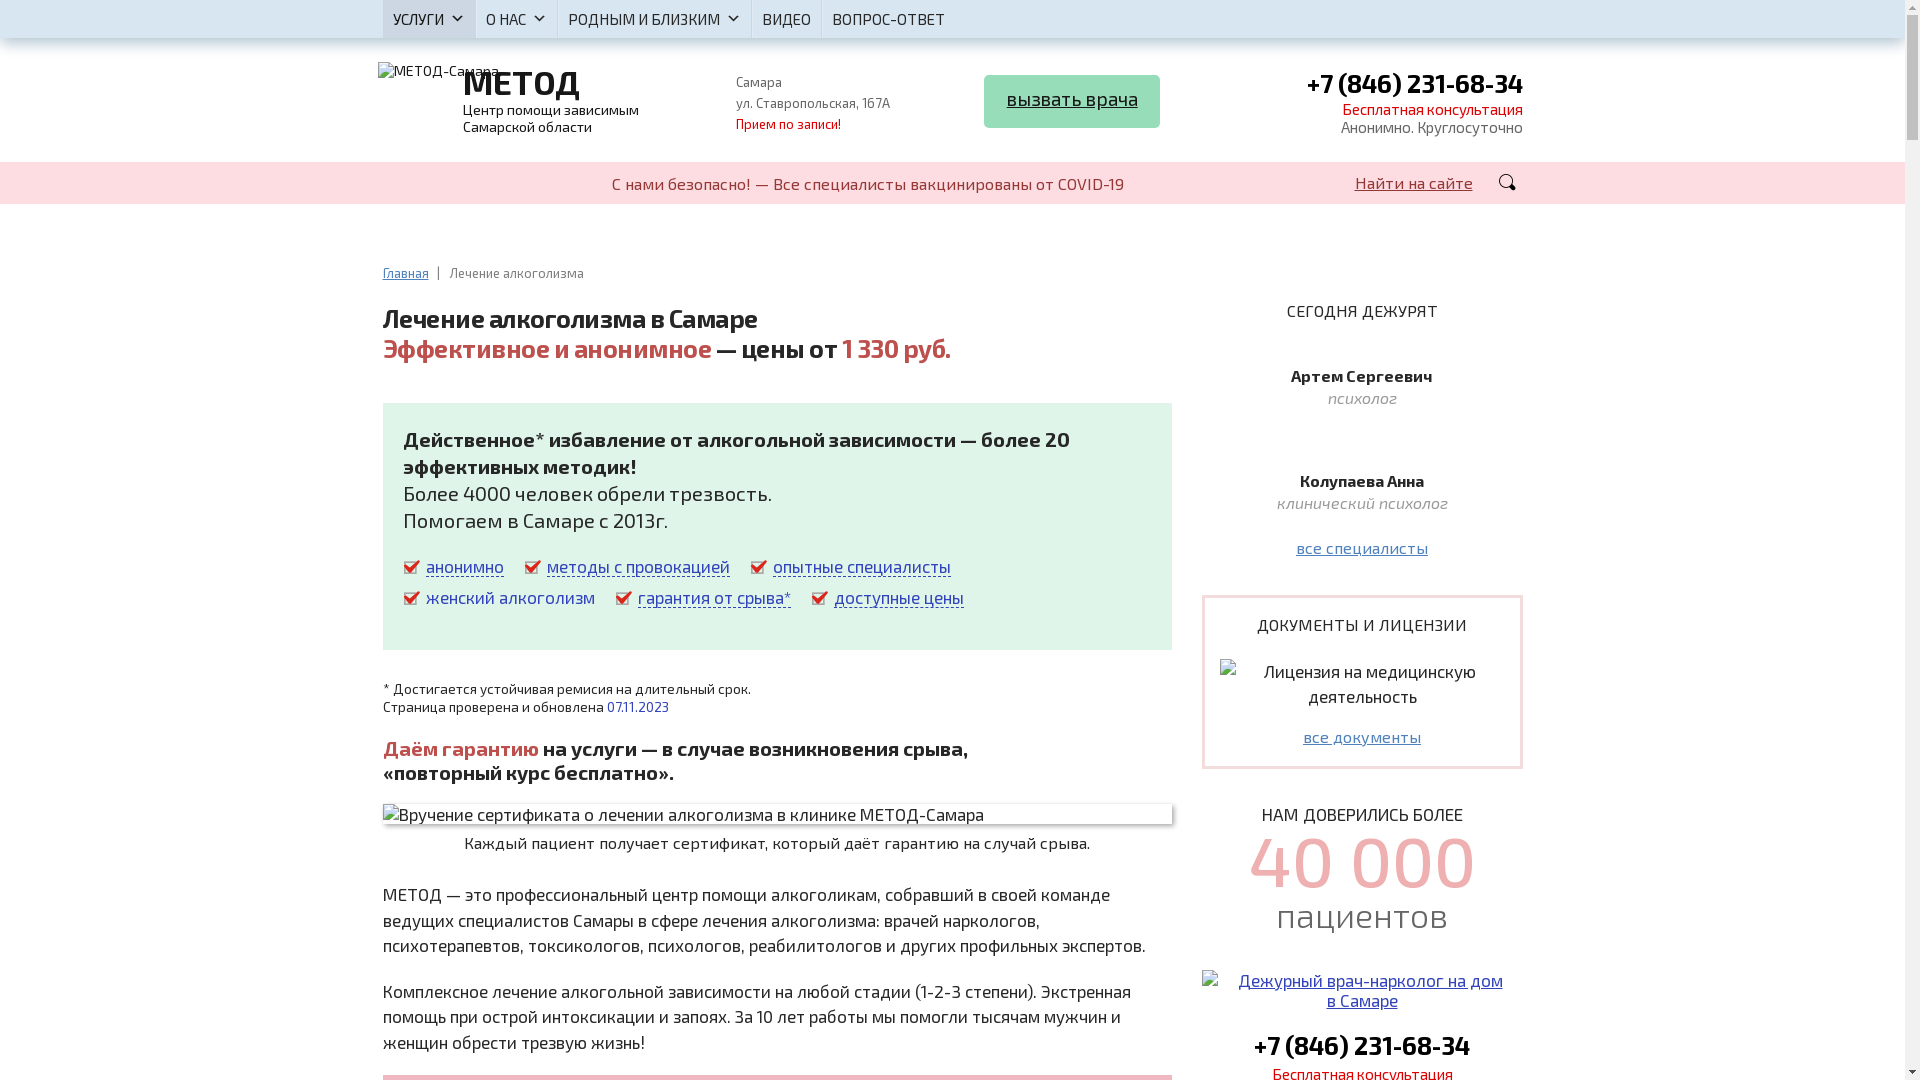  What do you see at coordinates (1362, 1045) in the screenshot?
I see `+7 (846) 231-68-34` at bounding box center [1362, 1045].